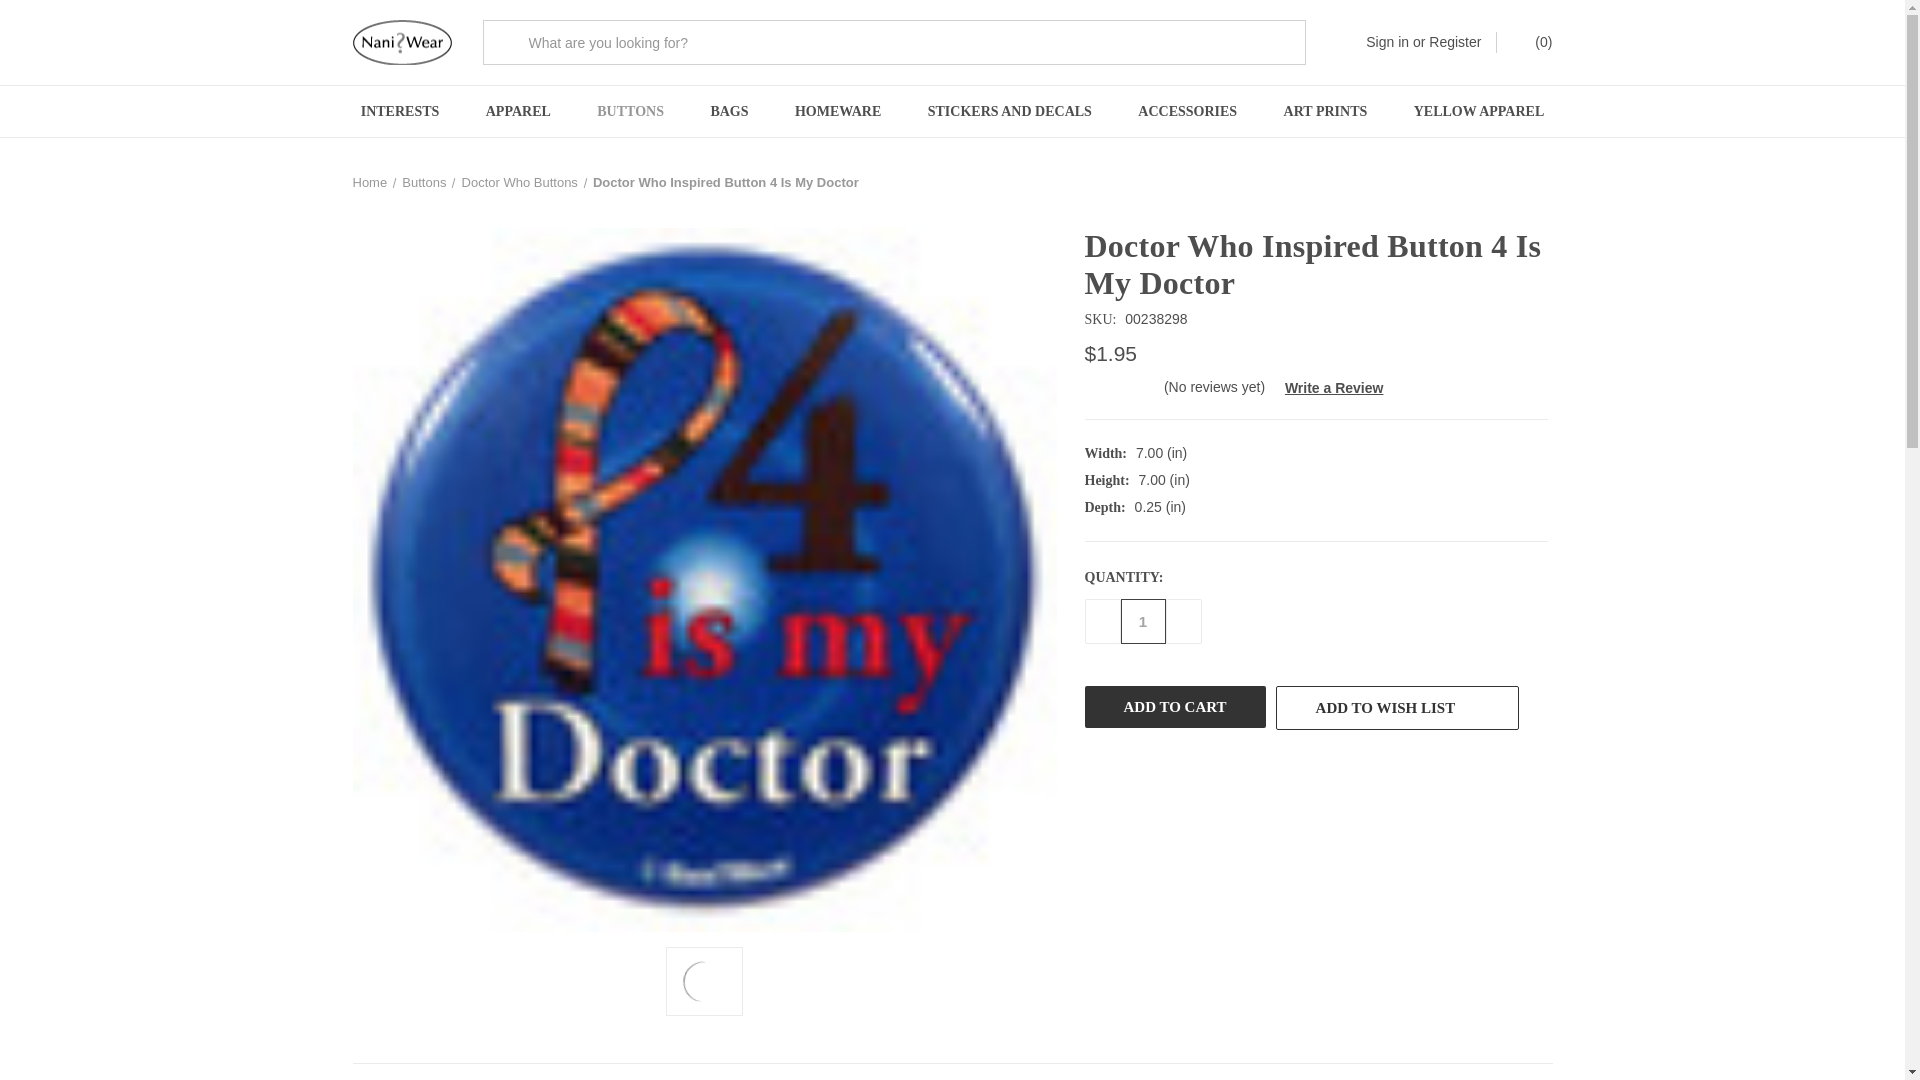 The image size is (1920, 1080). Describe the element at coordinates (704, 981) in the screenshot. I see `Doctor Who Button: 4 is My Doctor ` at that location.